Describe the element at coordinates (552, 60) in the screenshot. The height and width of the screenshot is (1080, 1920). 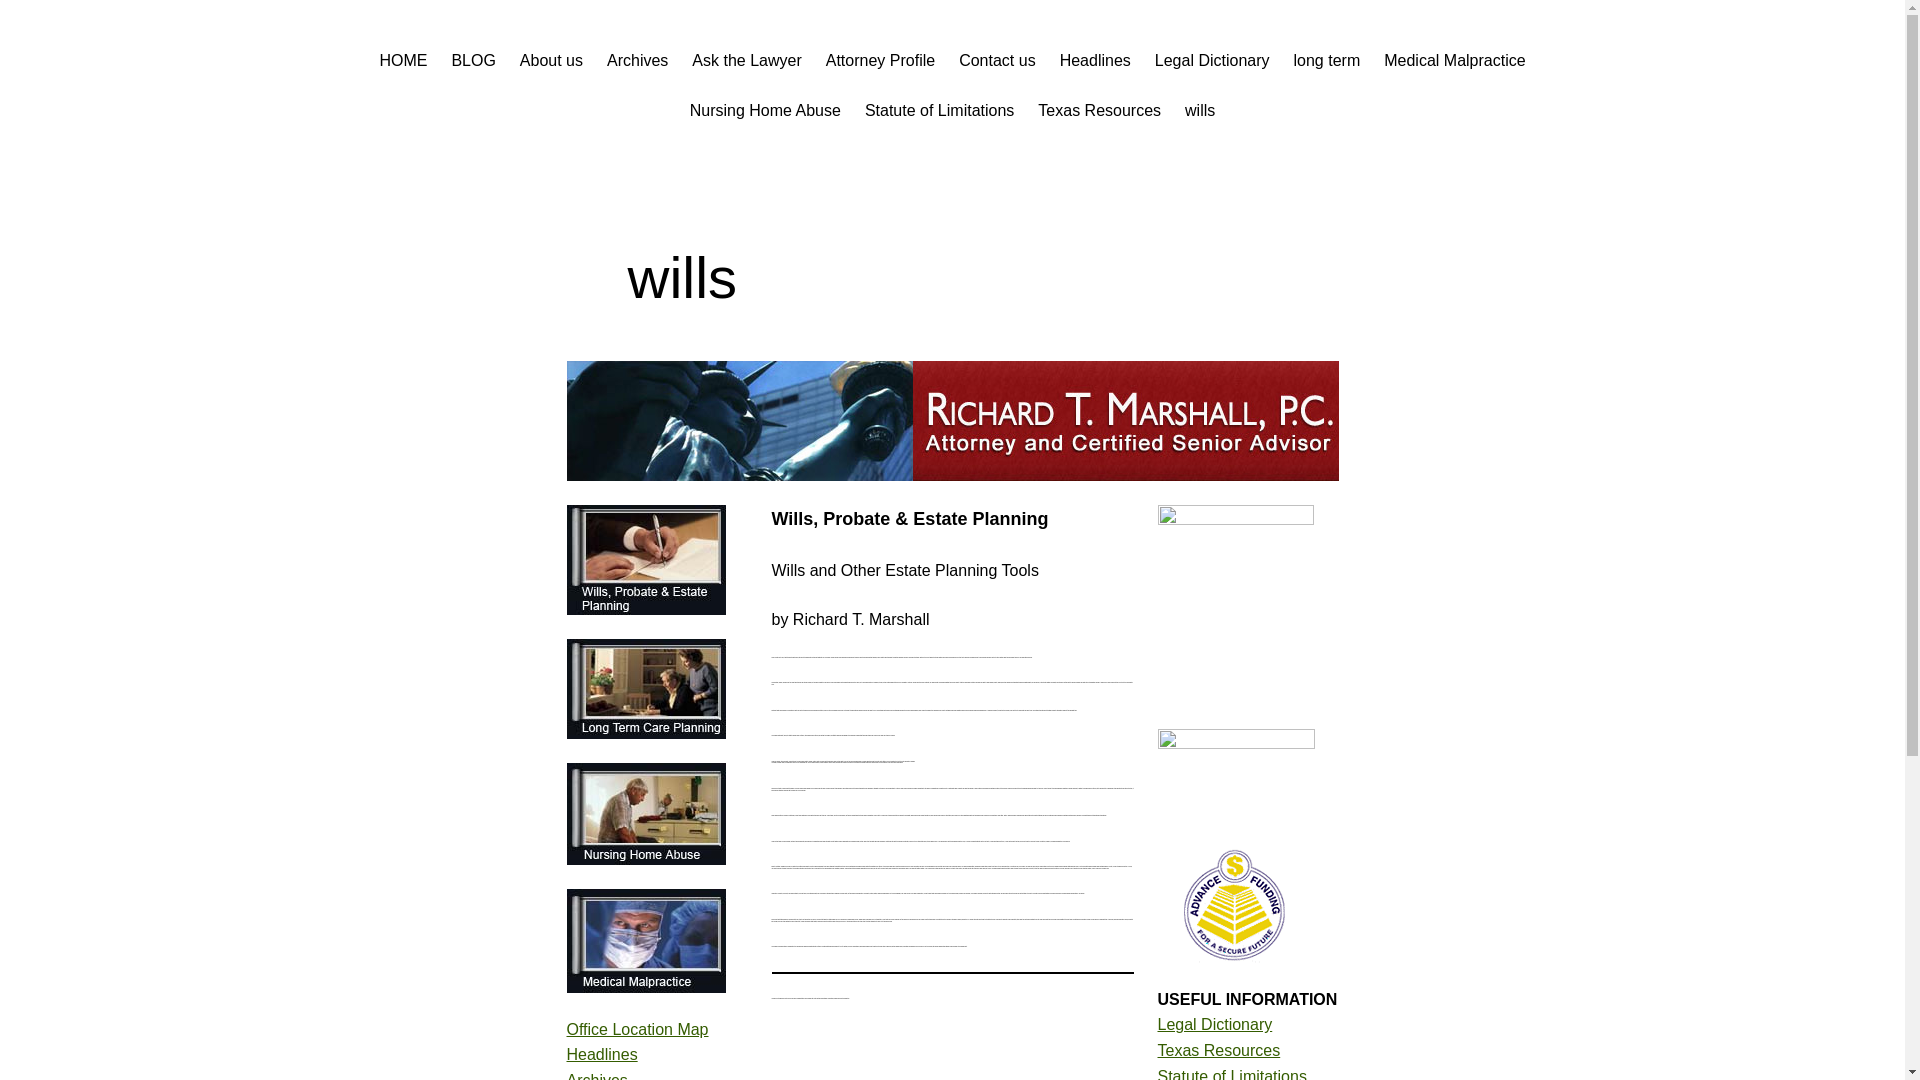
I see `About us` at that location.